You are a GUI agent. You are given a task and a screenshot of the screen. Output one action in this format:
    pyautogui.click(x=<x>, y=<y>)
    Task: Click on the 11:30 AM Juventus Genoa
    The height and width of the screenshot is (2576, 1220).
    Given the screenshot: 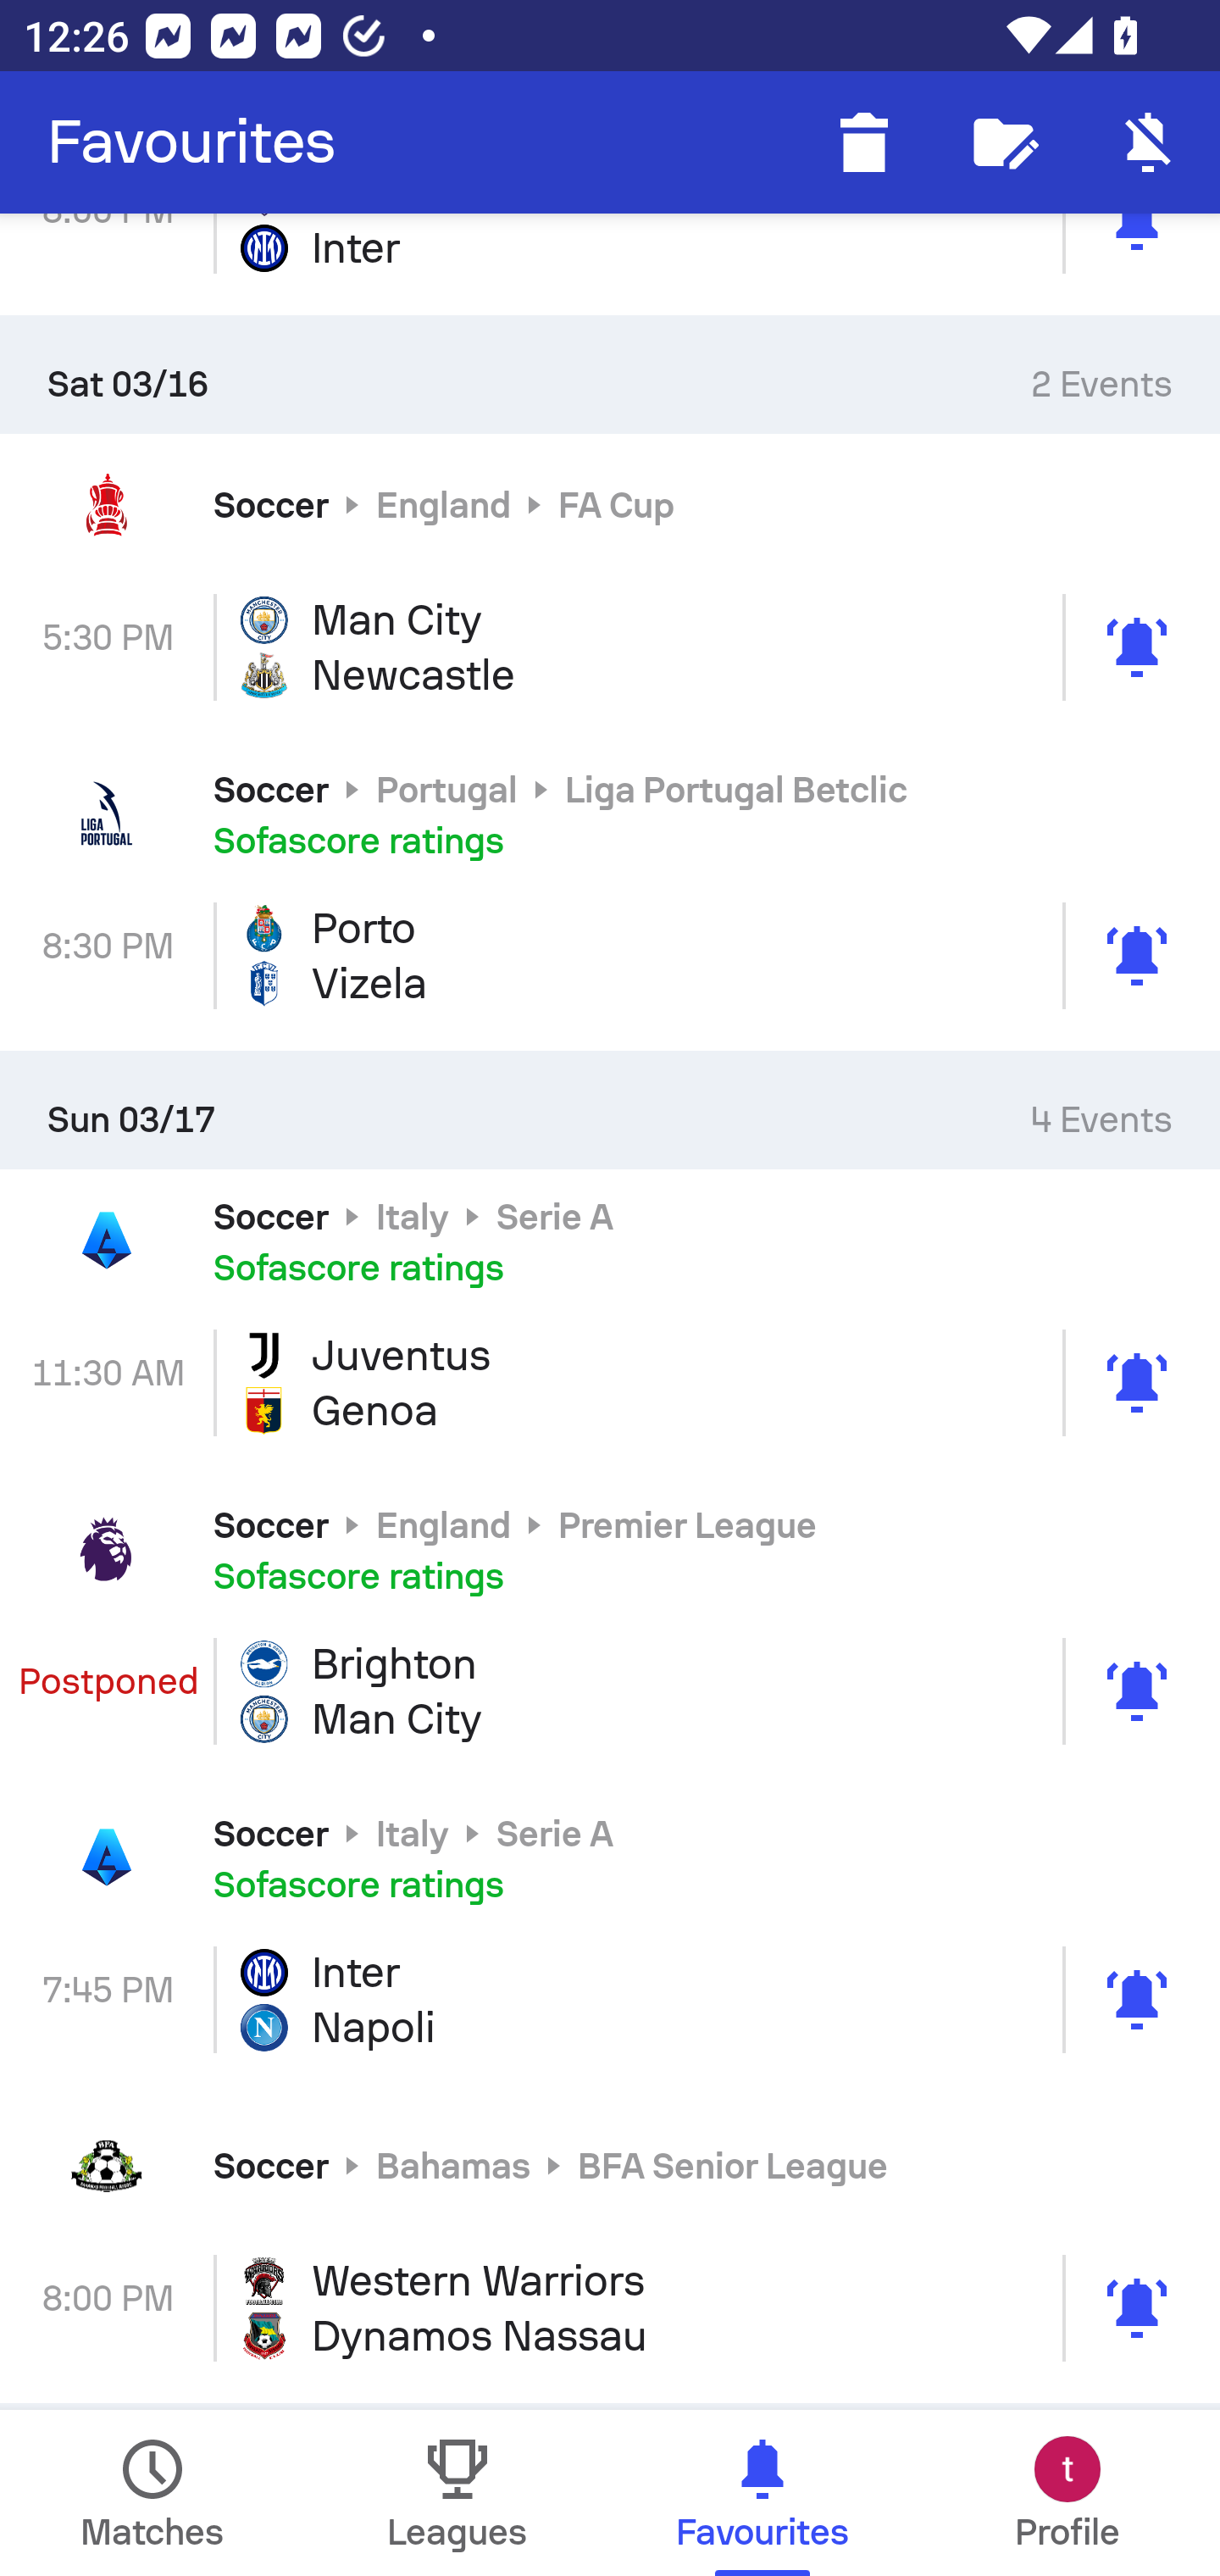 What is the action you would take?
    pyautogui.click(x=610, y=1381)
    